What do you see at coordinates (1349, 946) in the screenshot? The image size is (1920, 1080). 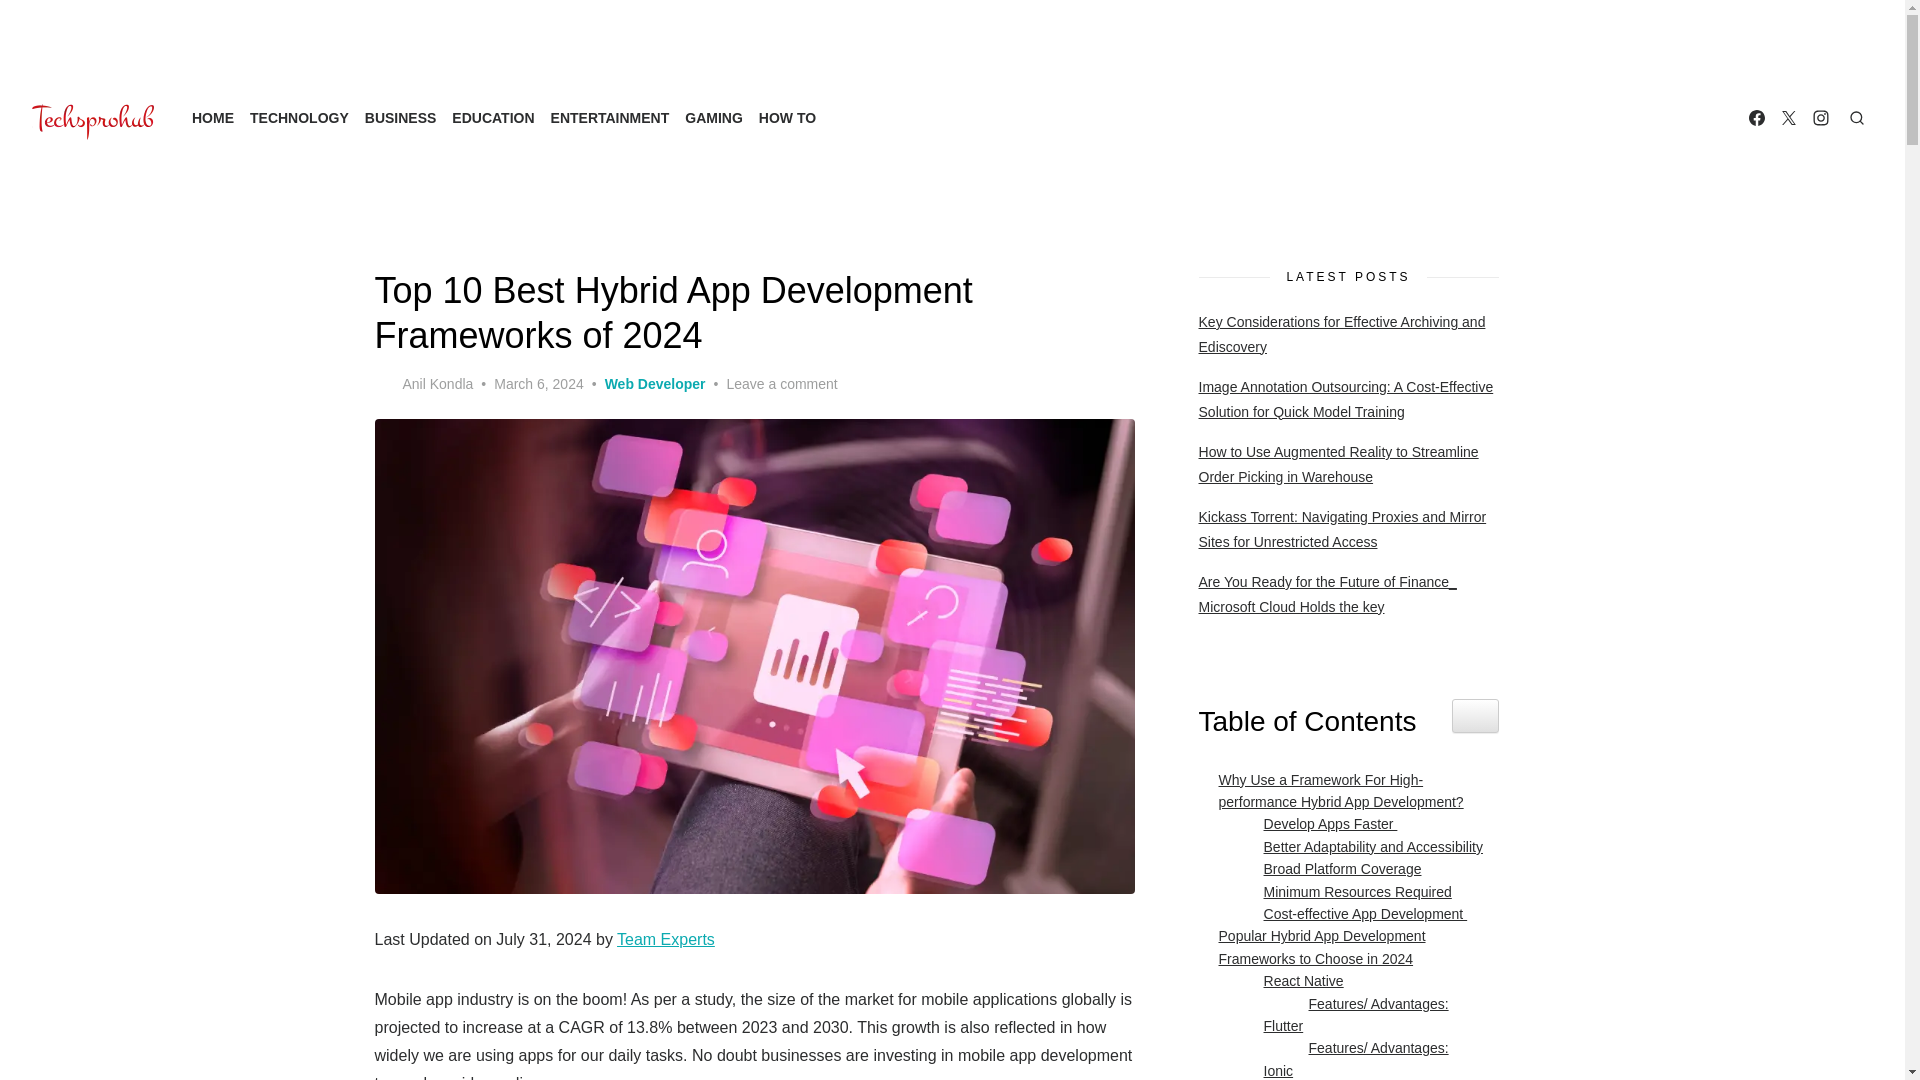 I see `Popular Hybrid App Development Frameworks to Choose in 2024` at bounding box center [1349, 946].